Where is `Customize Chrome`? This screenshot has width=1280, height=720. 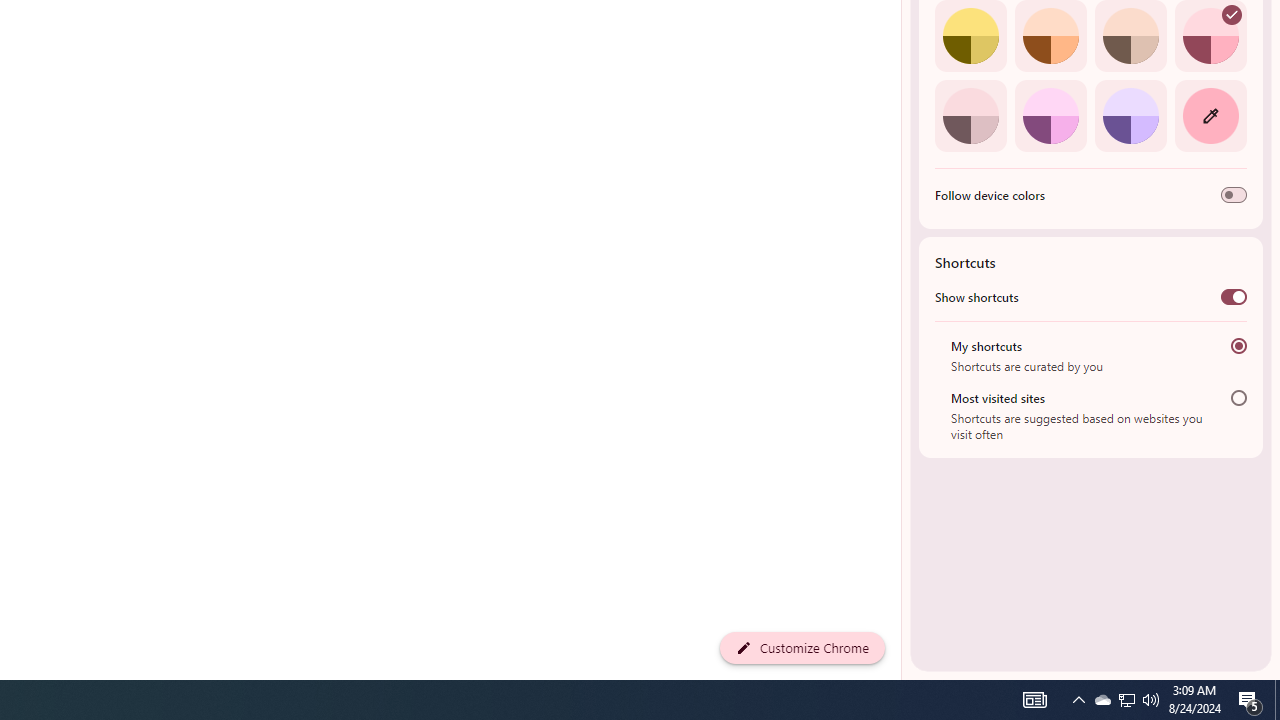
Customize Chrome is located at coordinates (802, 648).